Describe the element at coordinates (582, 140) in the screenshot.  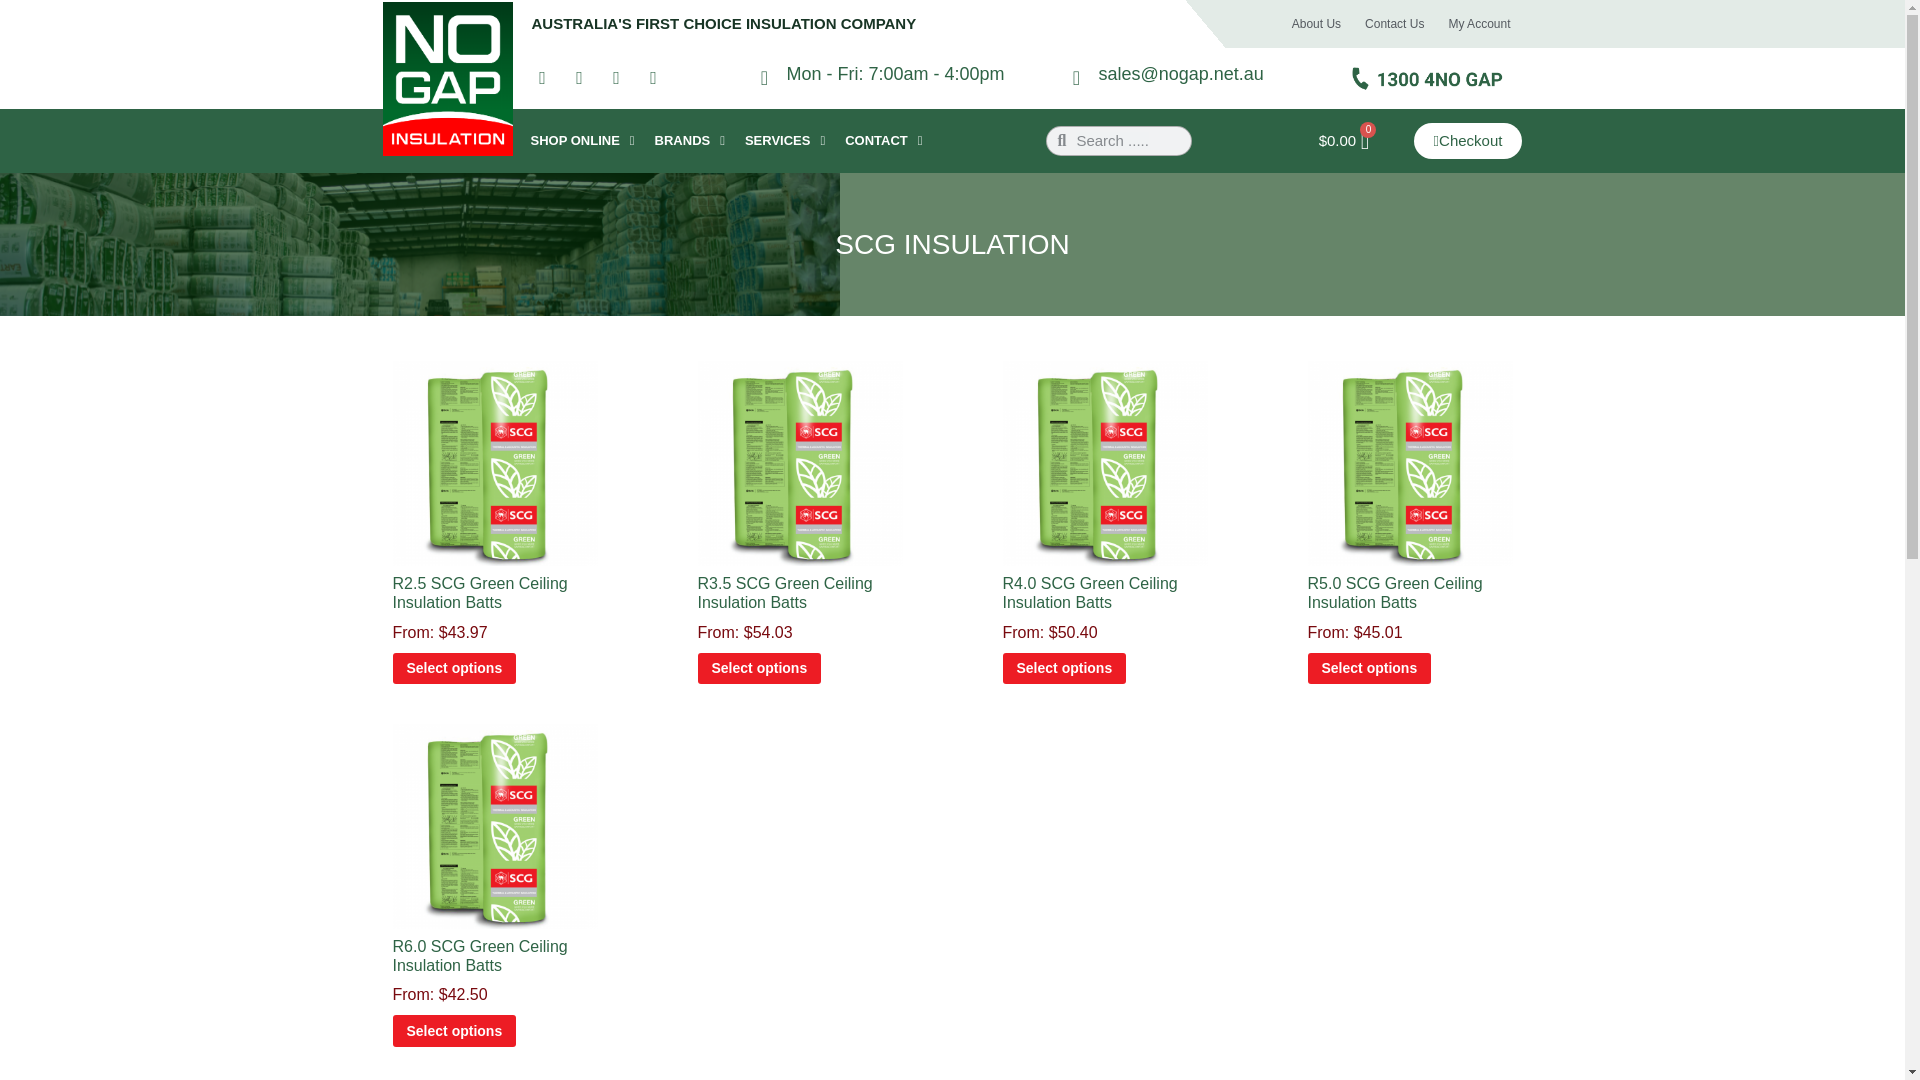
I see `SHOP ONLINE` at that location.